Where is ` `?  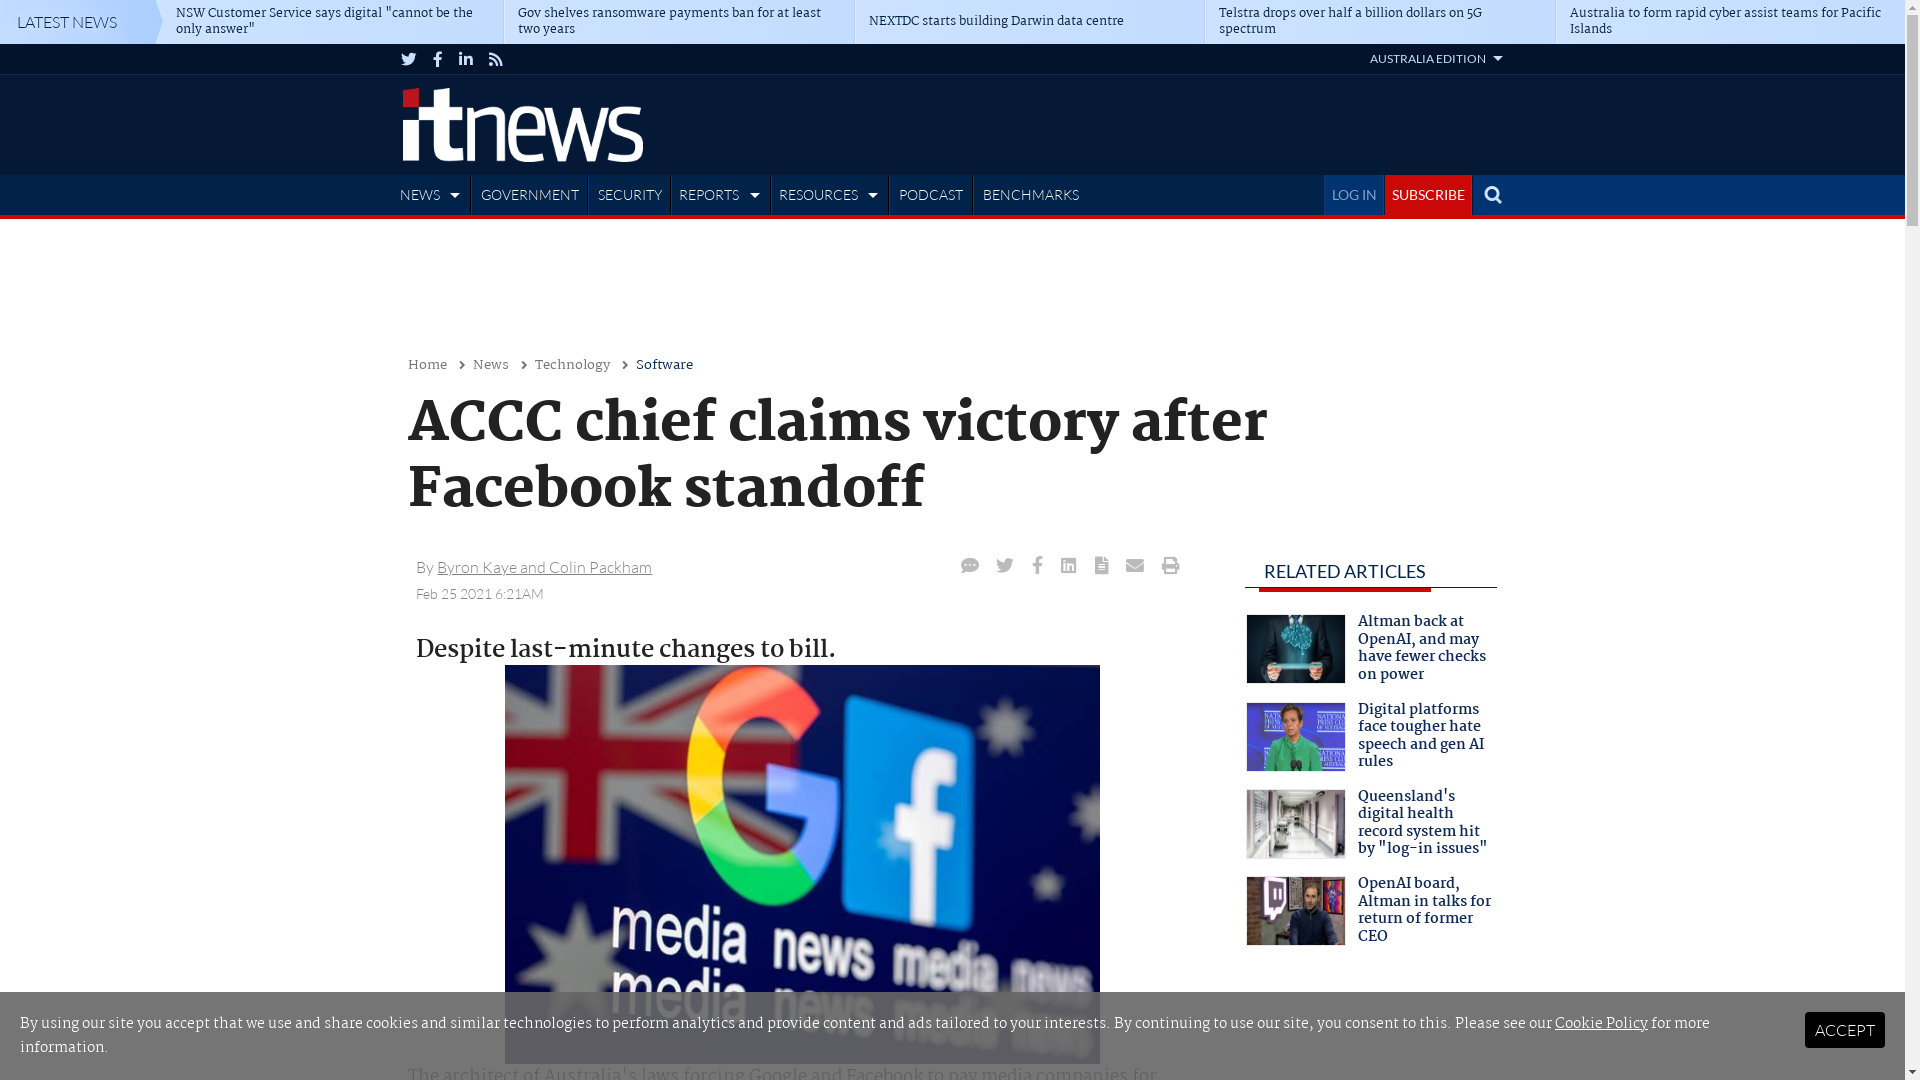   is located at coordinates (1492, 195).